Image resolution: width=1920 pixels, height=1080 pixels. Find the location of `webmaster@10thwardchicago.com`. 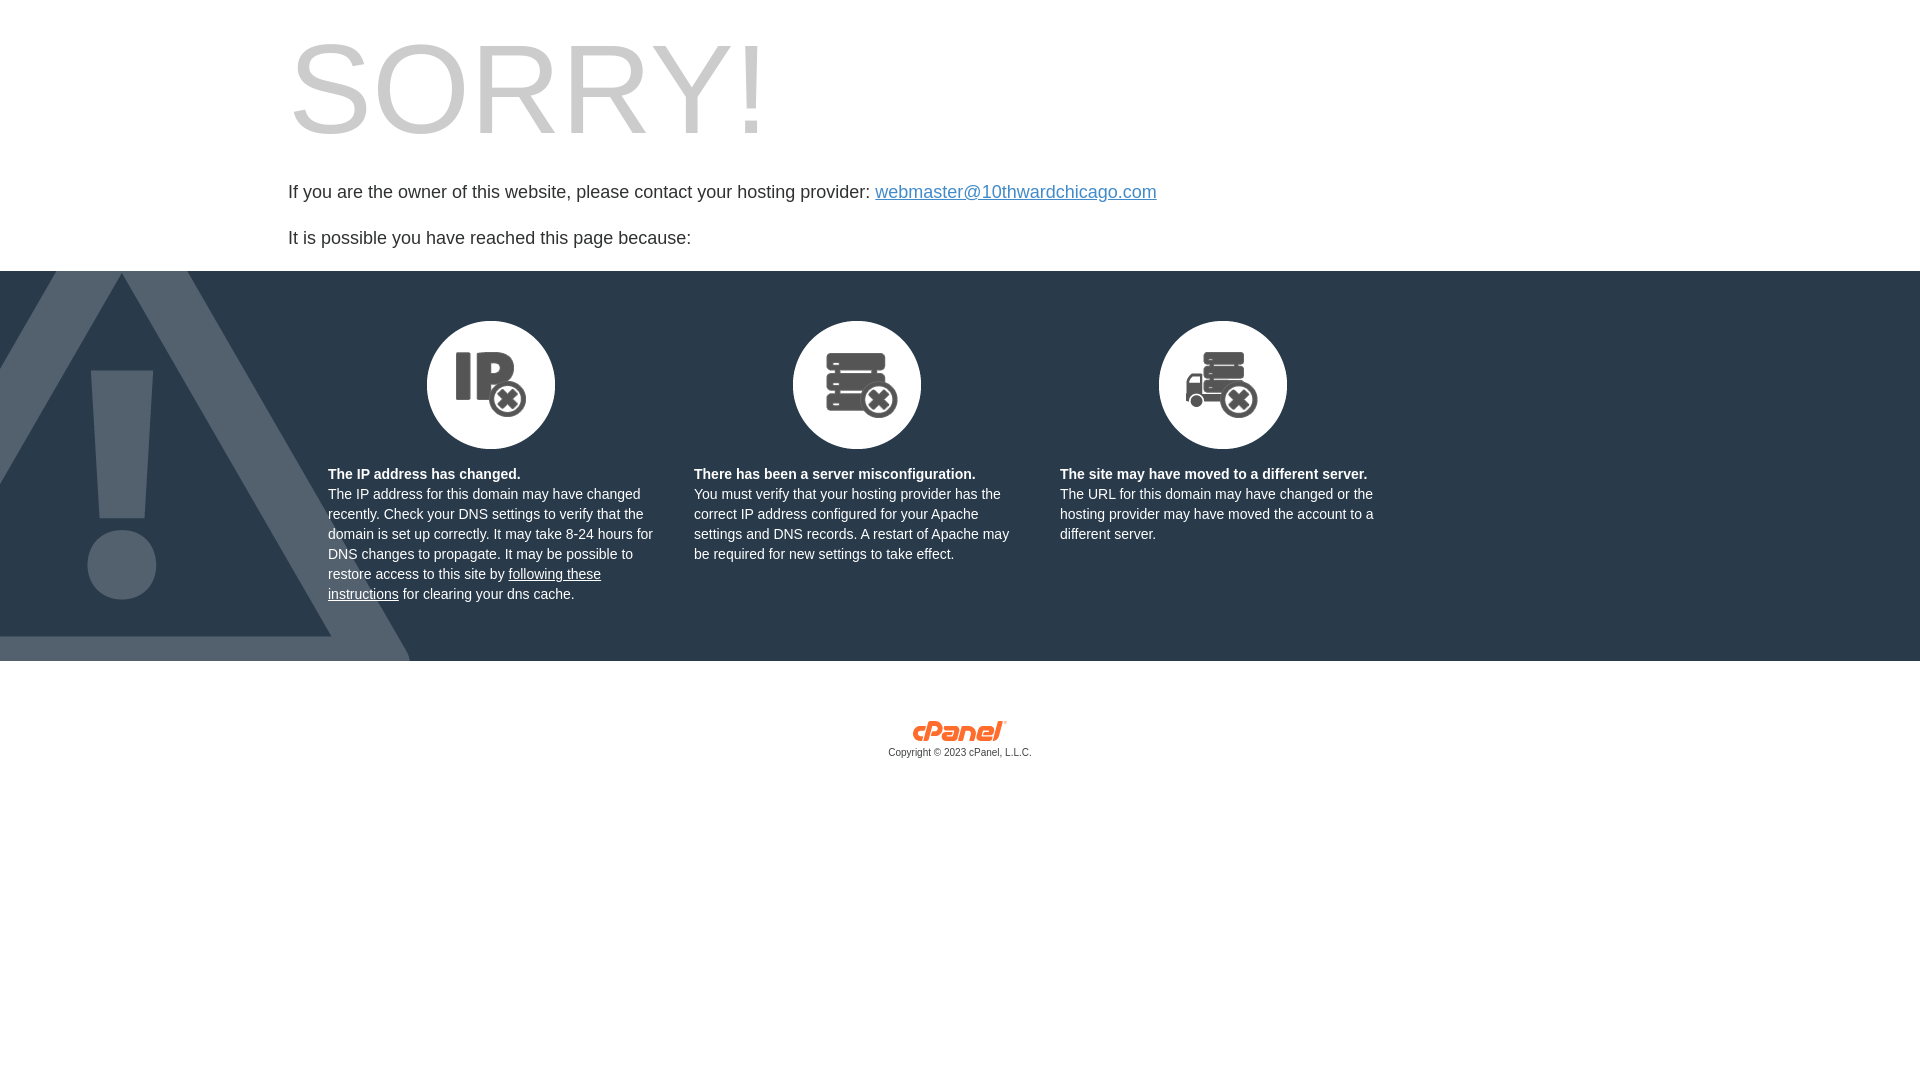

webmaster@10thwardchicago.com is located at coordinates (1016, 192).